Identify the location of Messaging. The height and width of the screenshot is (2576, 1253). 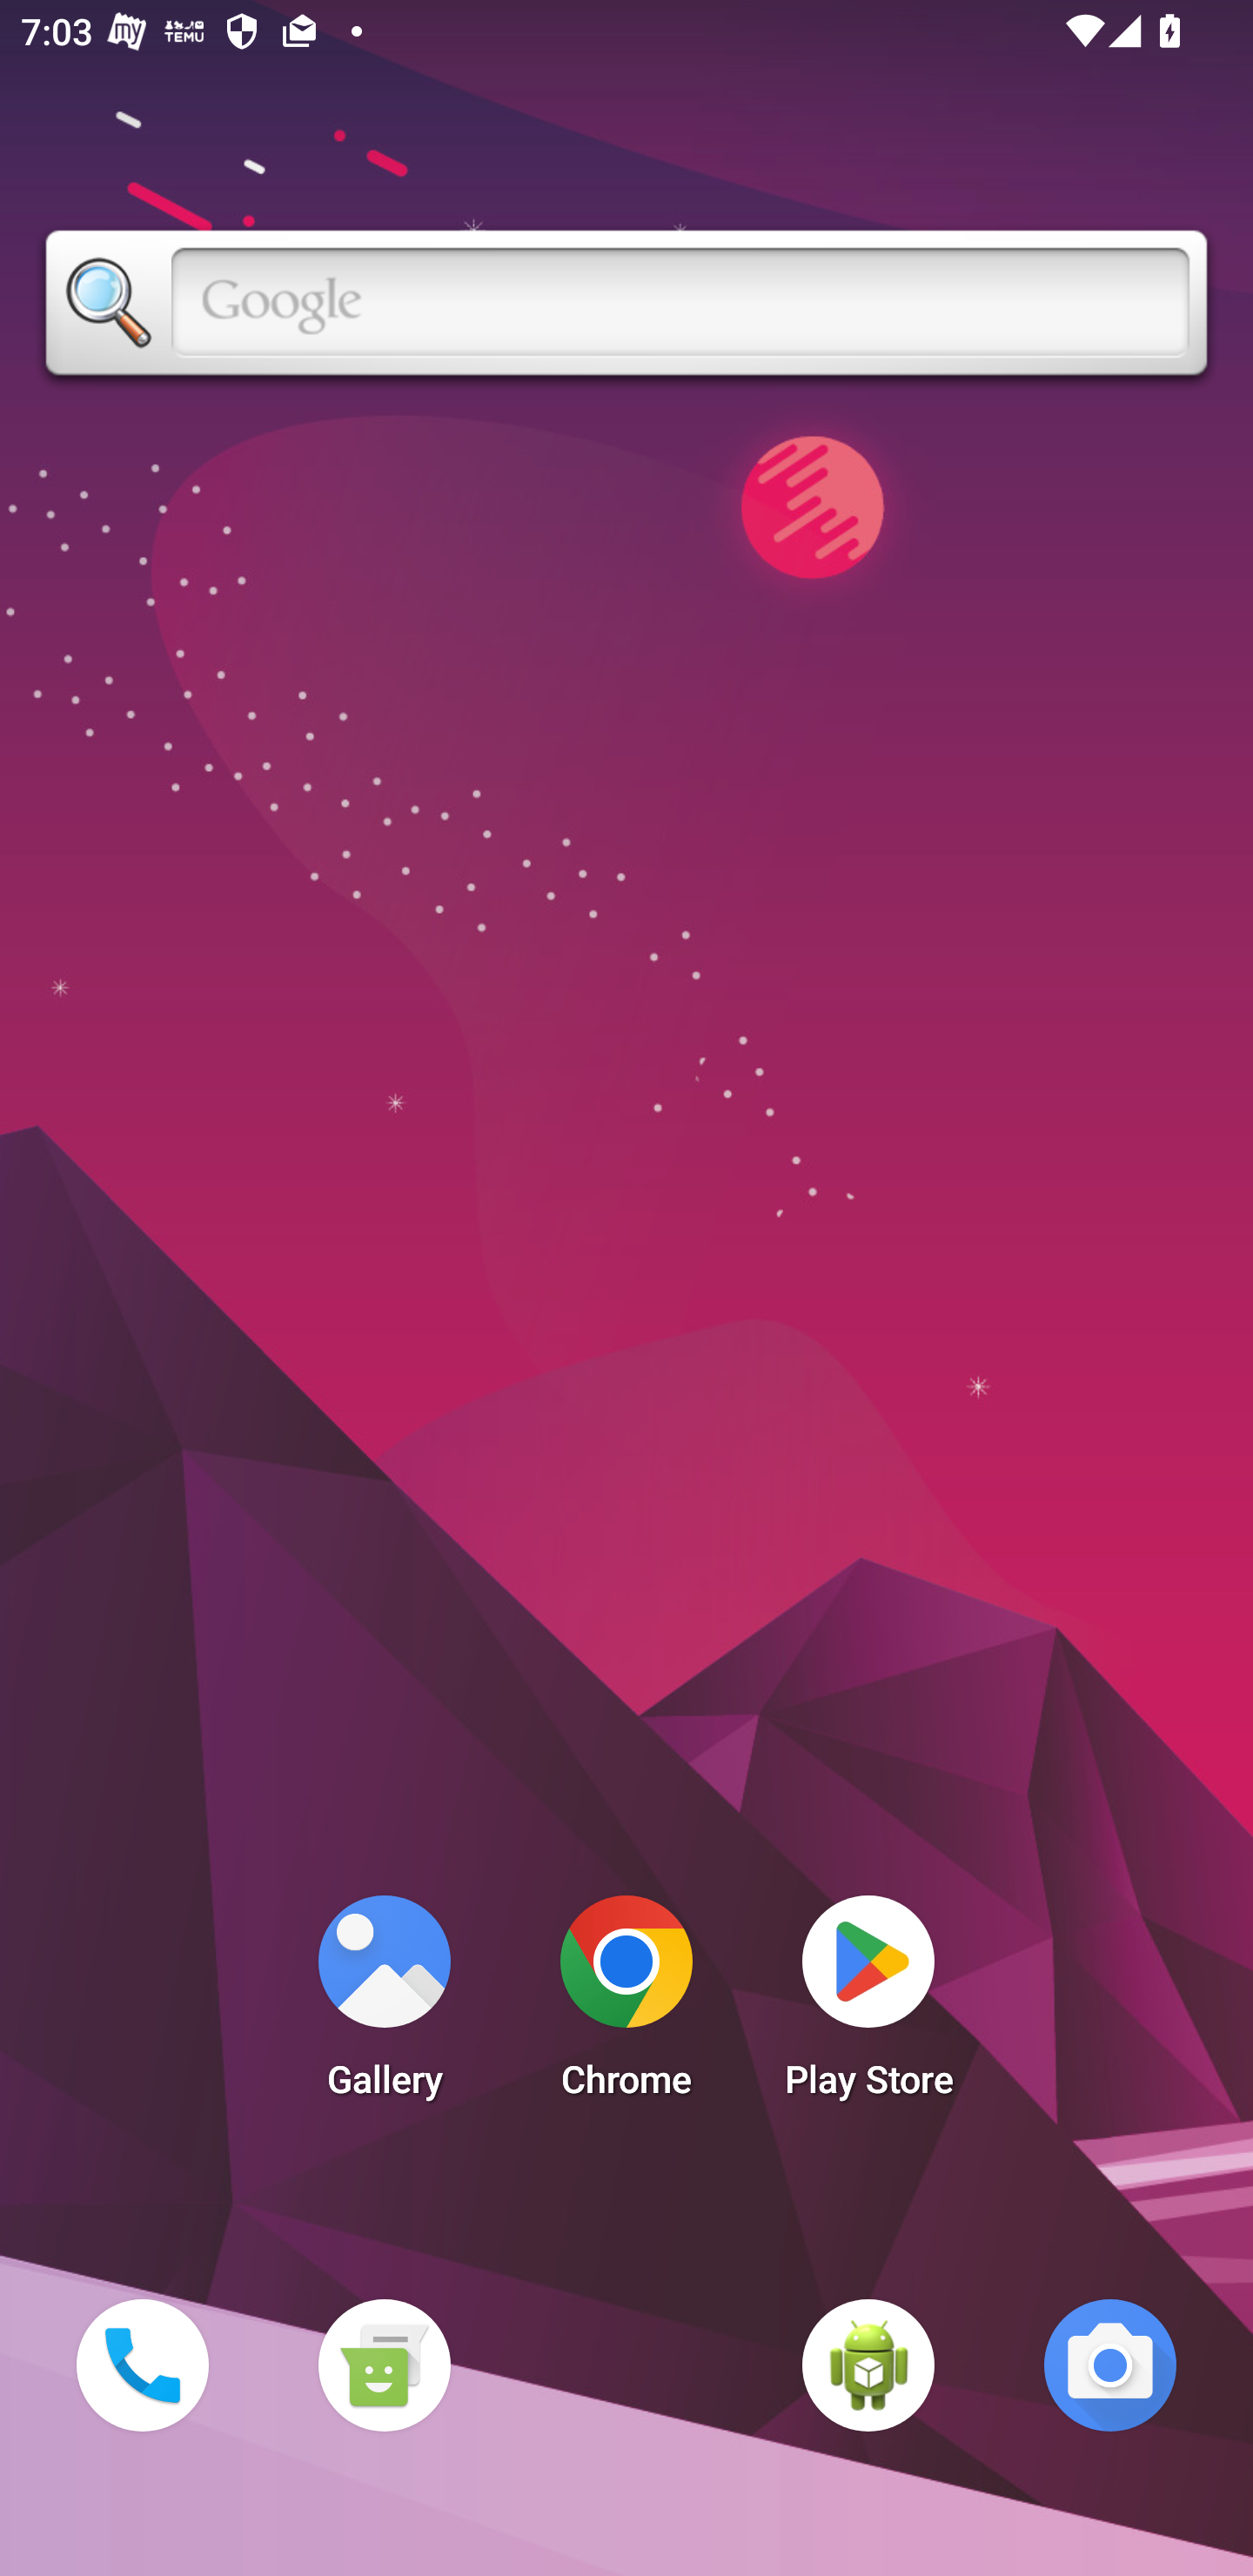
(384, 2365).